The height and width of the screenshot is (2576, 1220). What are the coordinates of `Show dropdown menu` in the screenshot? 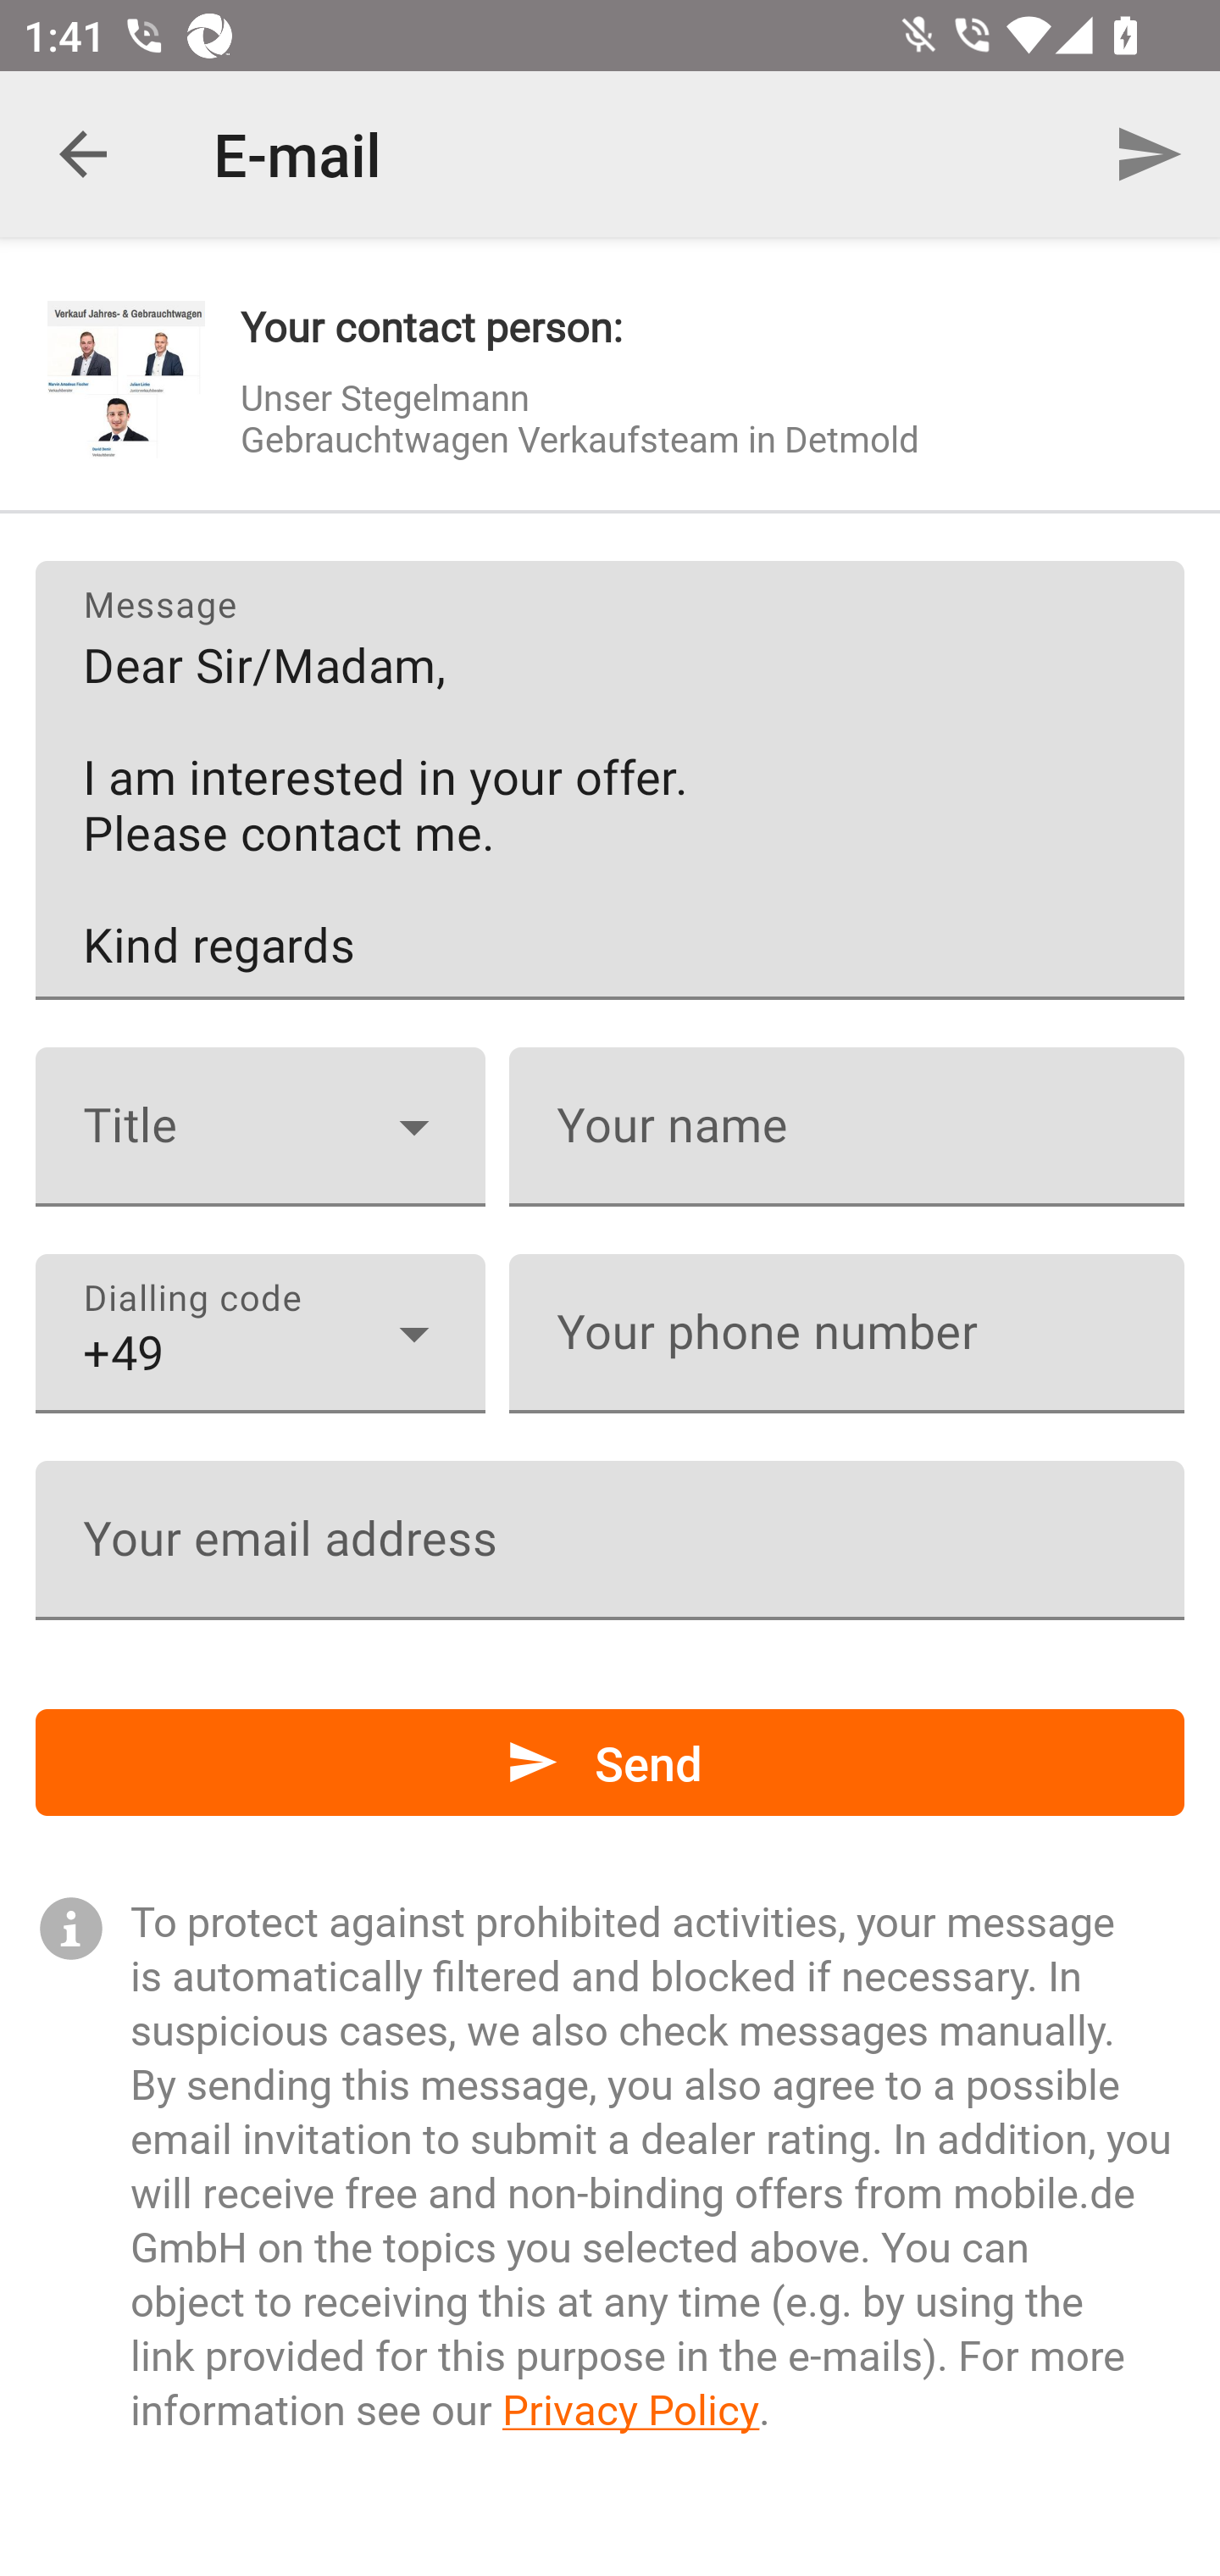 It's located at (413, 1332).